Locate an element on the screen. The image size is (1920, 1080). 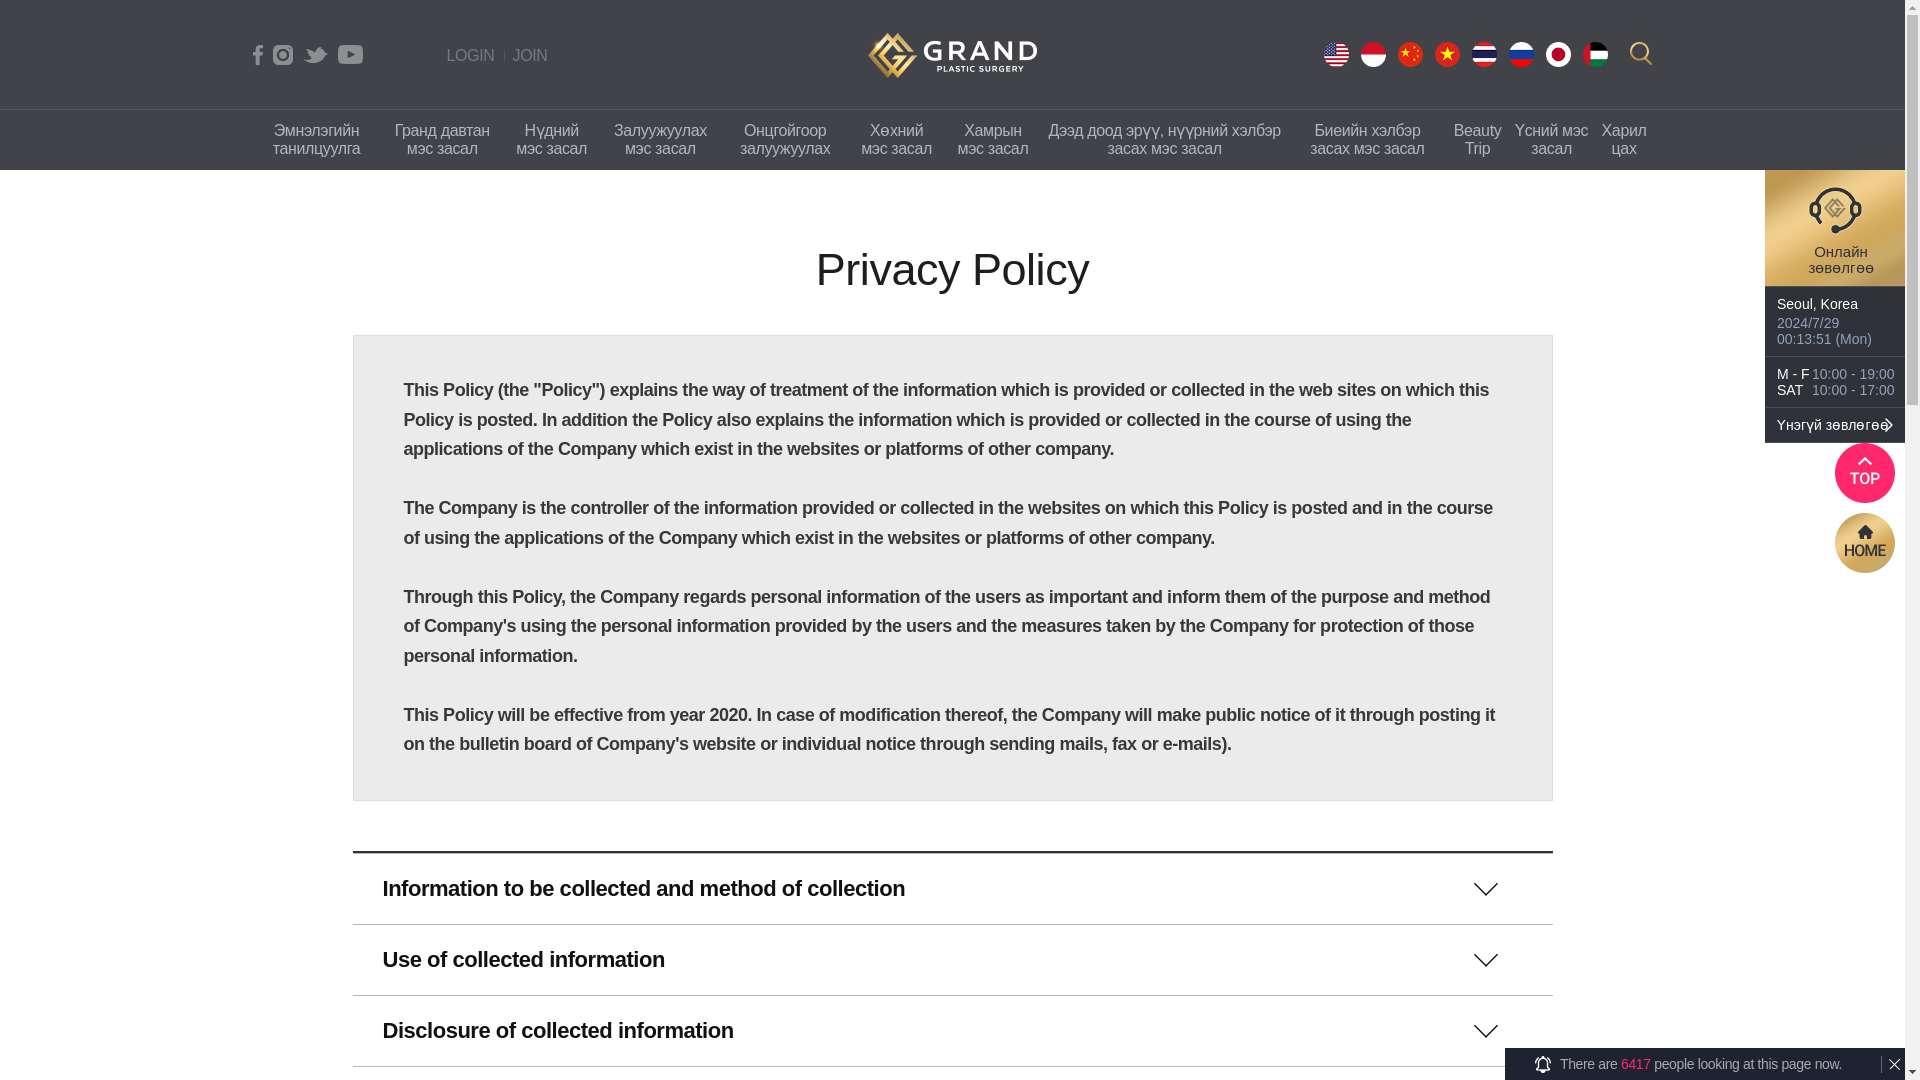
English is located at coordinates (1336, 54).